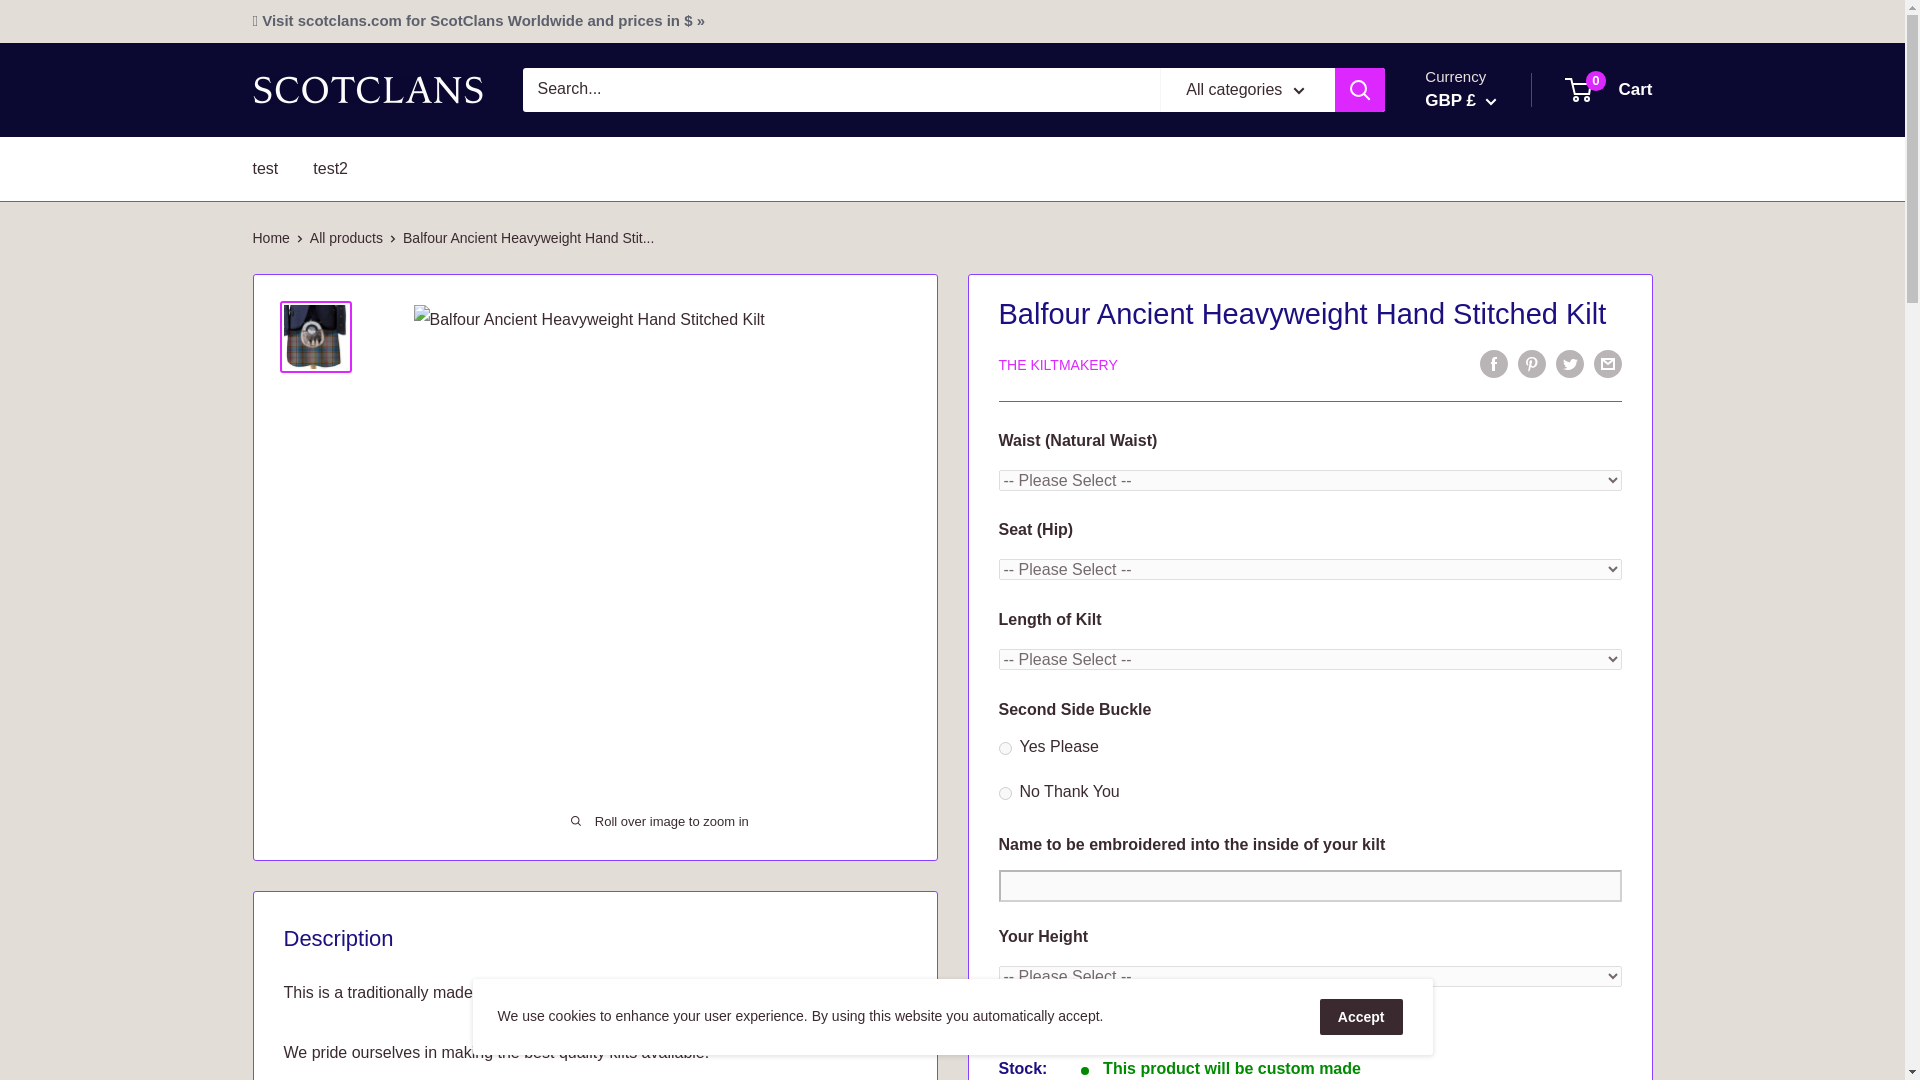  Describe the element at coordinates (1488, 240) in the screenshot. I see `CAD` at that location.